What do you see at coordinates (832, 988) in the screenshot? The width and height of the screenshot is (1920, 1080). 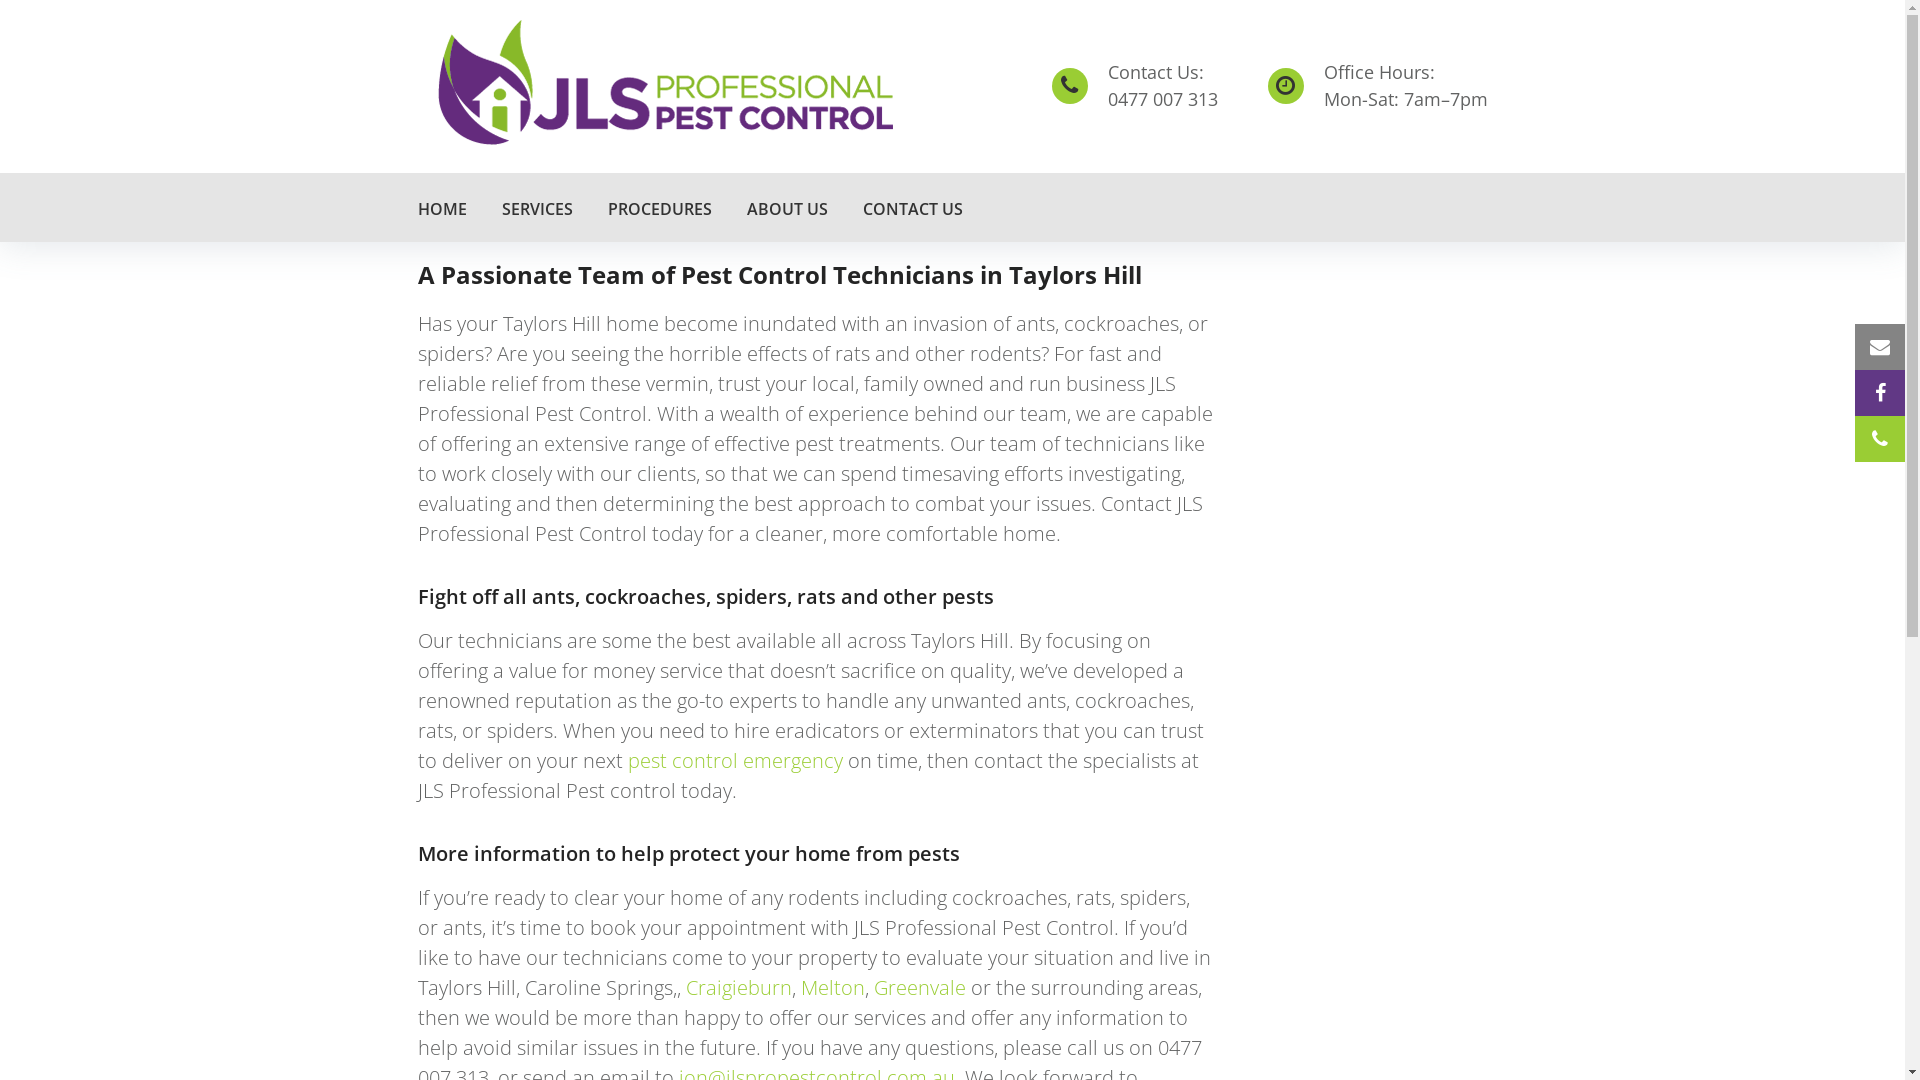 I see `Melton` at bounding box center [832, 988].